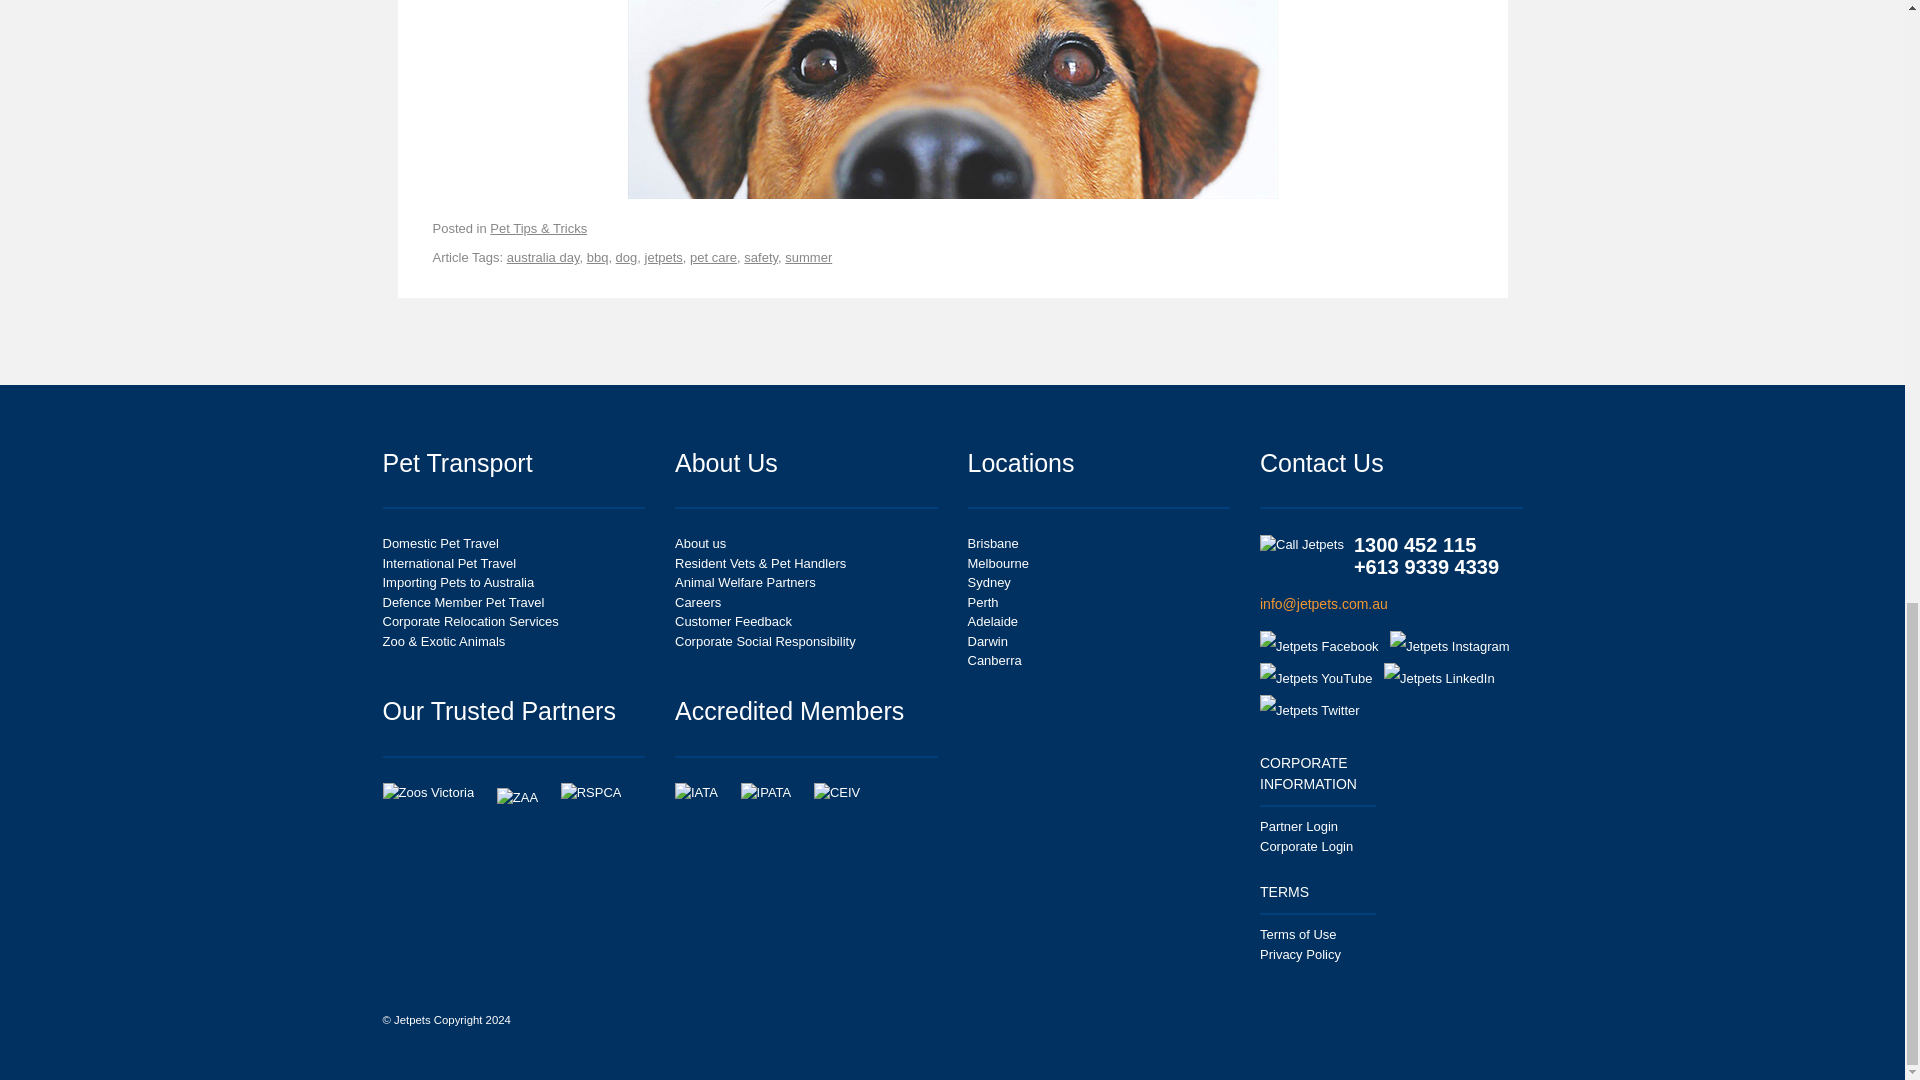 The image size is (1920, 1080). Describe the element at coordinates (706, 798) in the screenshot. I see `IATA` at that location.